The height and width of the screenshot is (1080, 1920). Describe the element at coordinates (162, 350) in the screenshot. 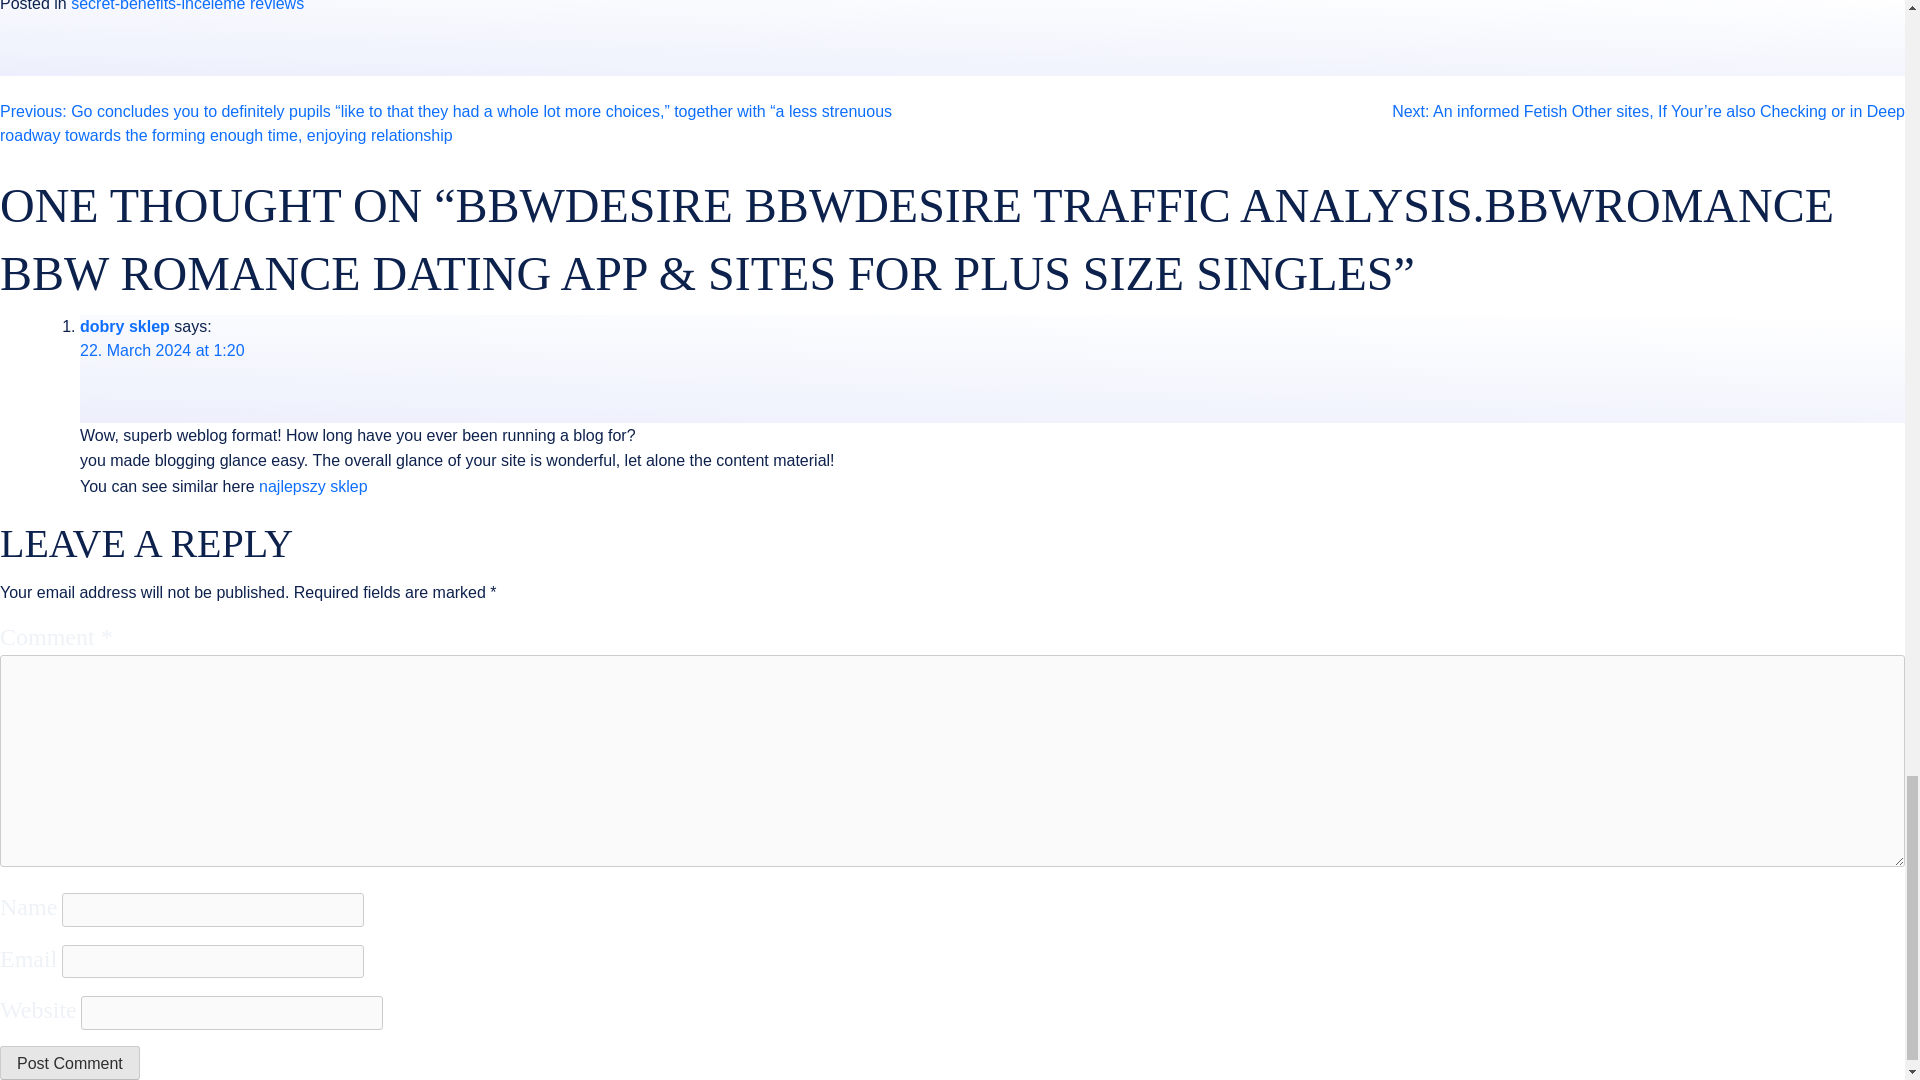

I see `22. March 2024 at 1:20` at that location.